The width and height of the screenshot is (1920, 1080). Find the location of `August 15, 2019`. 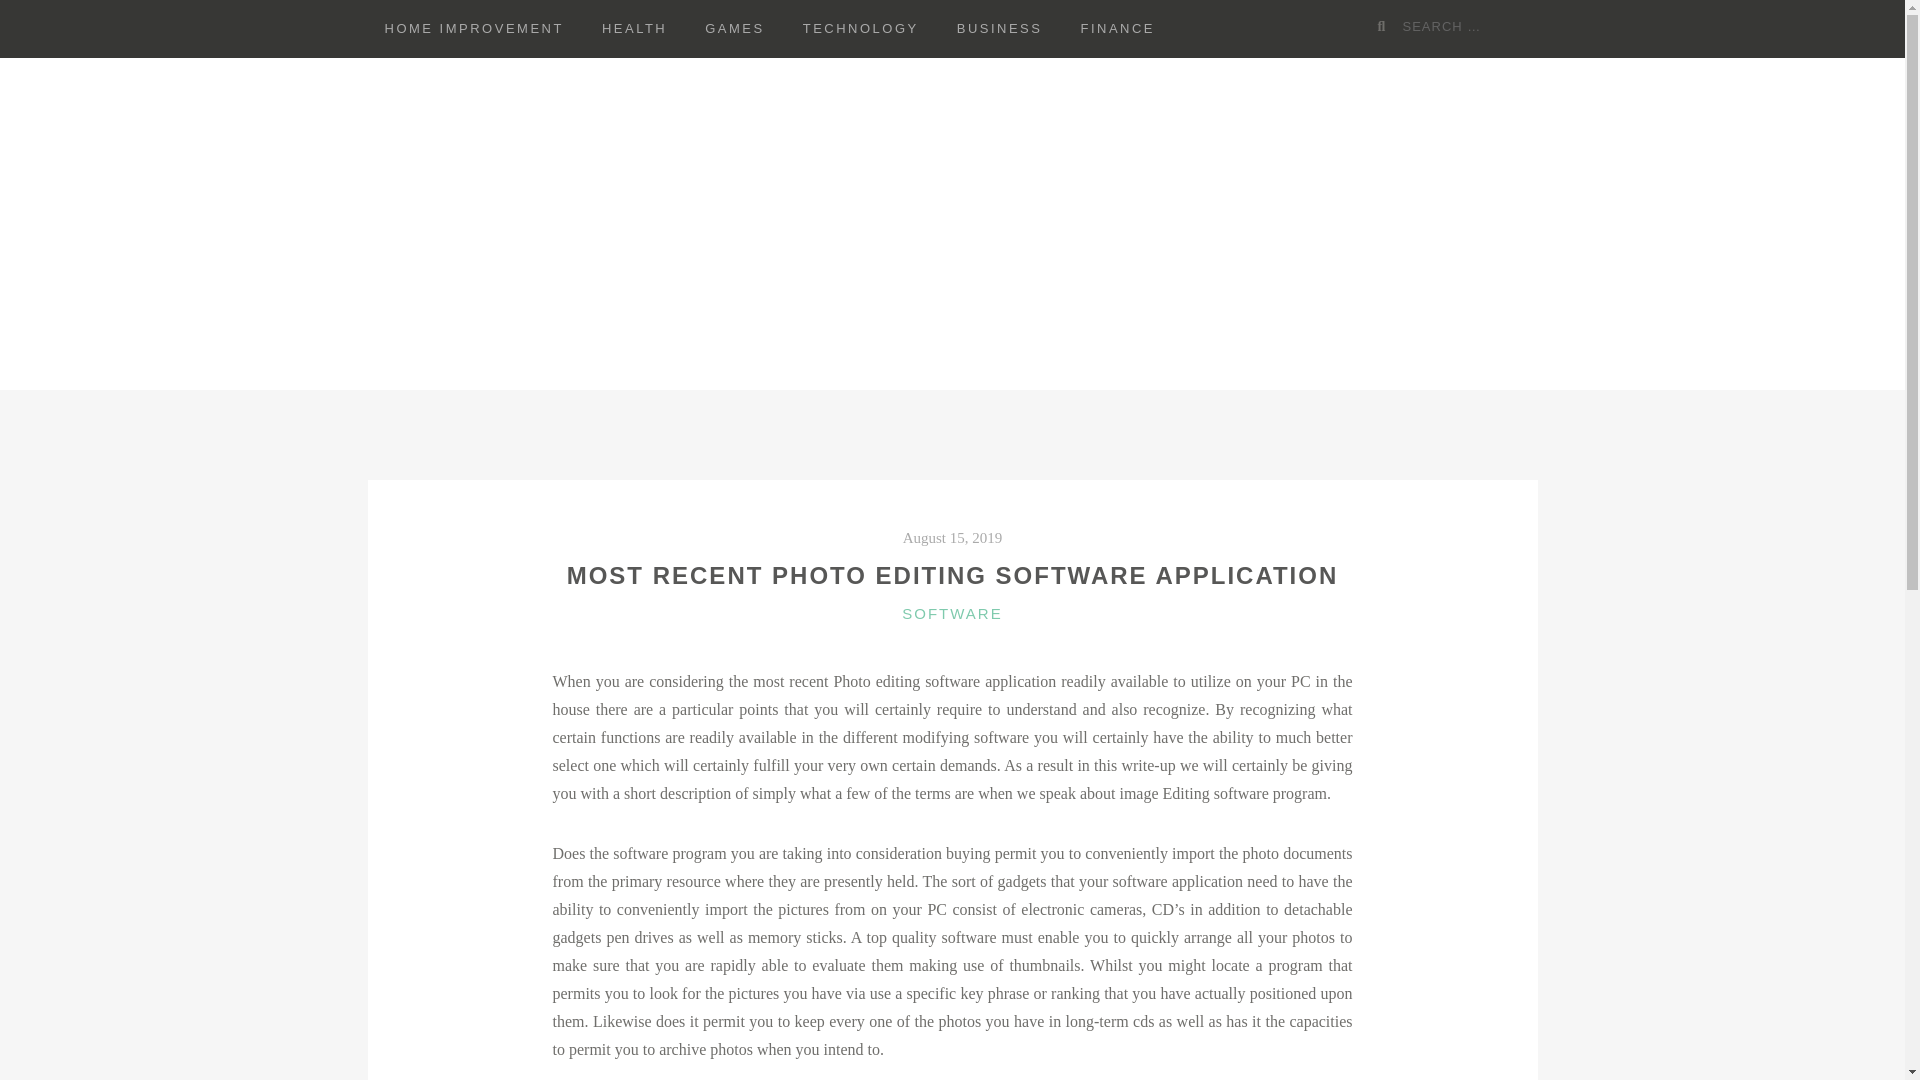

August 15, 2019 is located at coordinates (952, 538).